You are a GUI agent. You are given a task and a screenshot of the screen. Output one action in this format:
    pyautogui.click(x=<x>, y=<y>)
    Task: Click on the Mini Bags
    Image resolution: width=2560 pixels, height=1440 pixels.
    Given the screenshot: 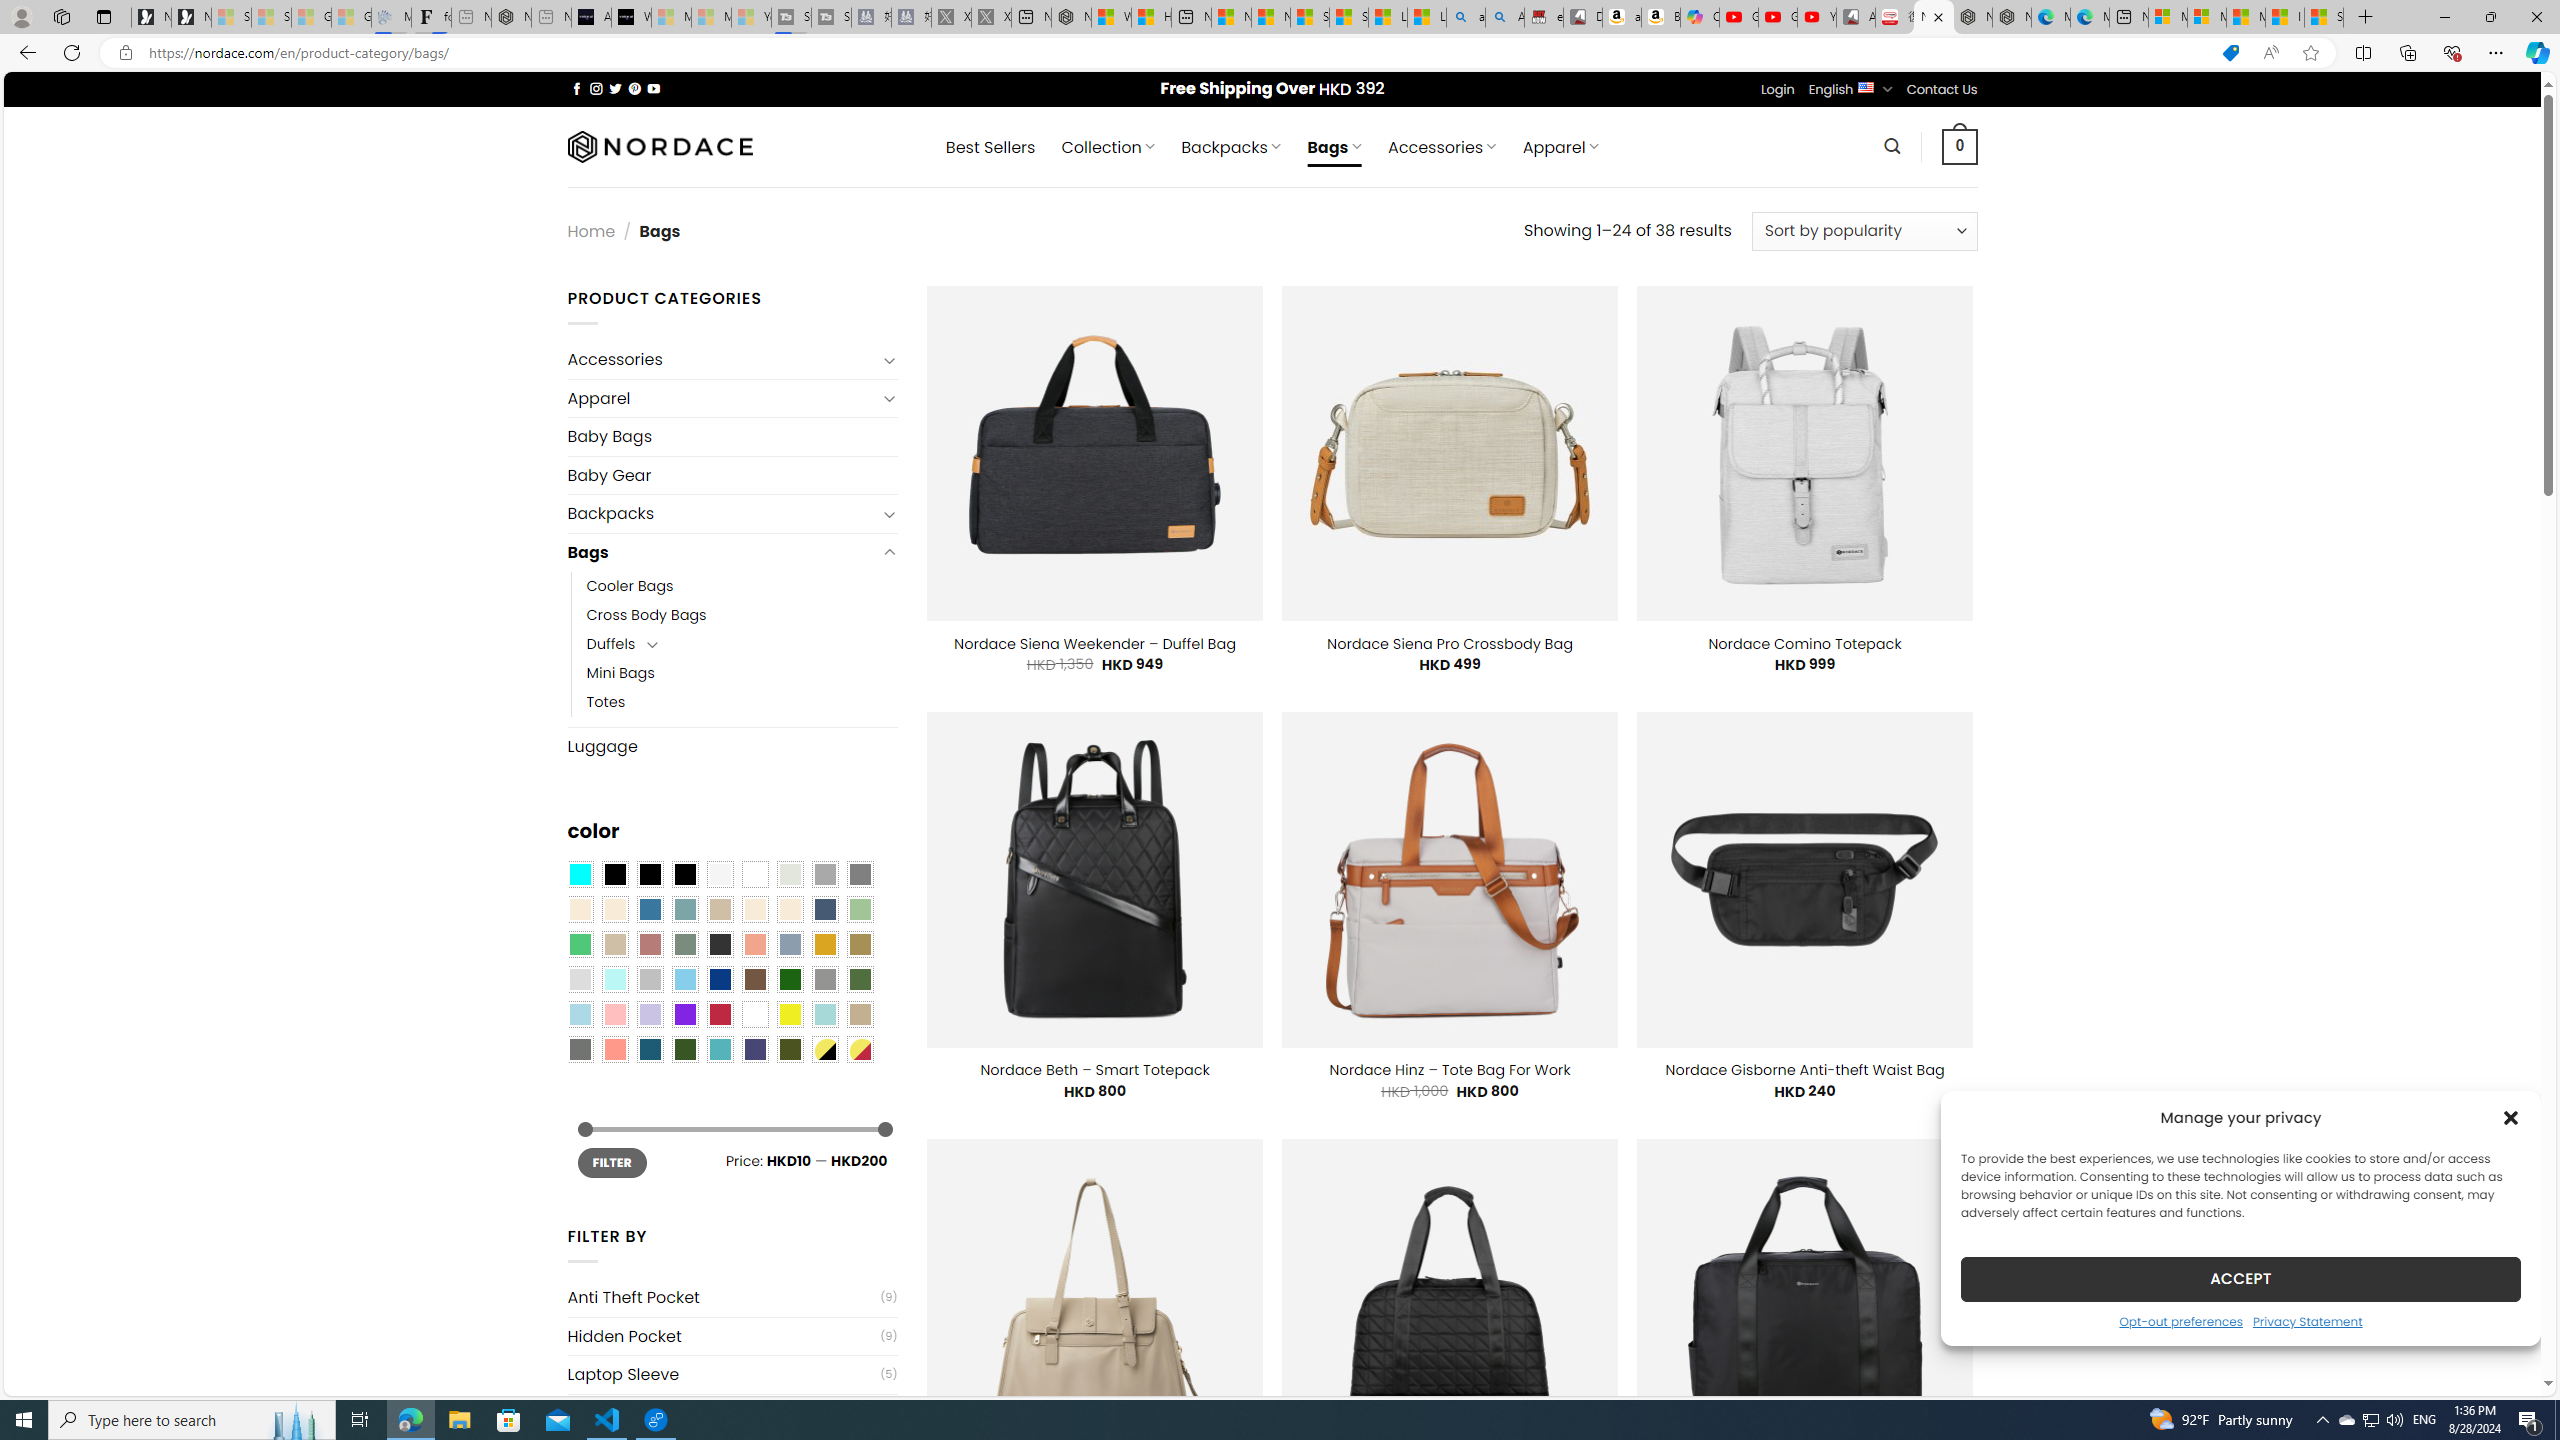 What is the action you would take?
    pyautogui.click(x=742, y=673)
    